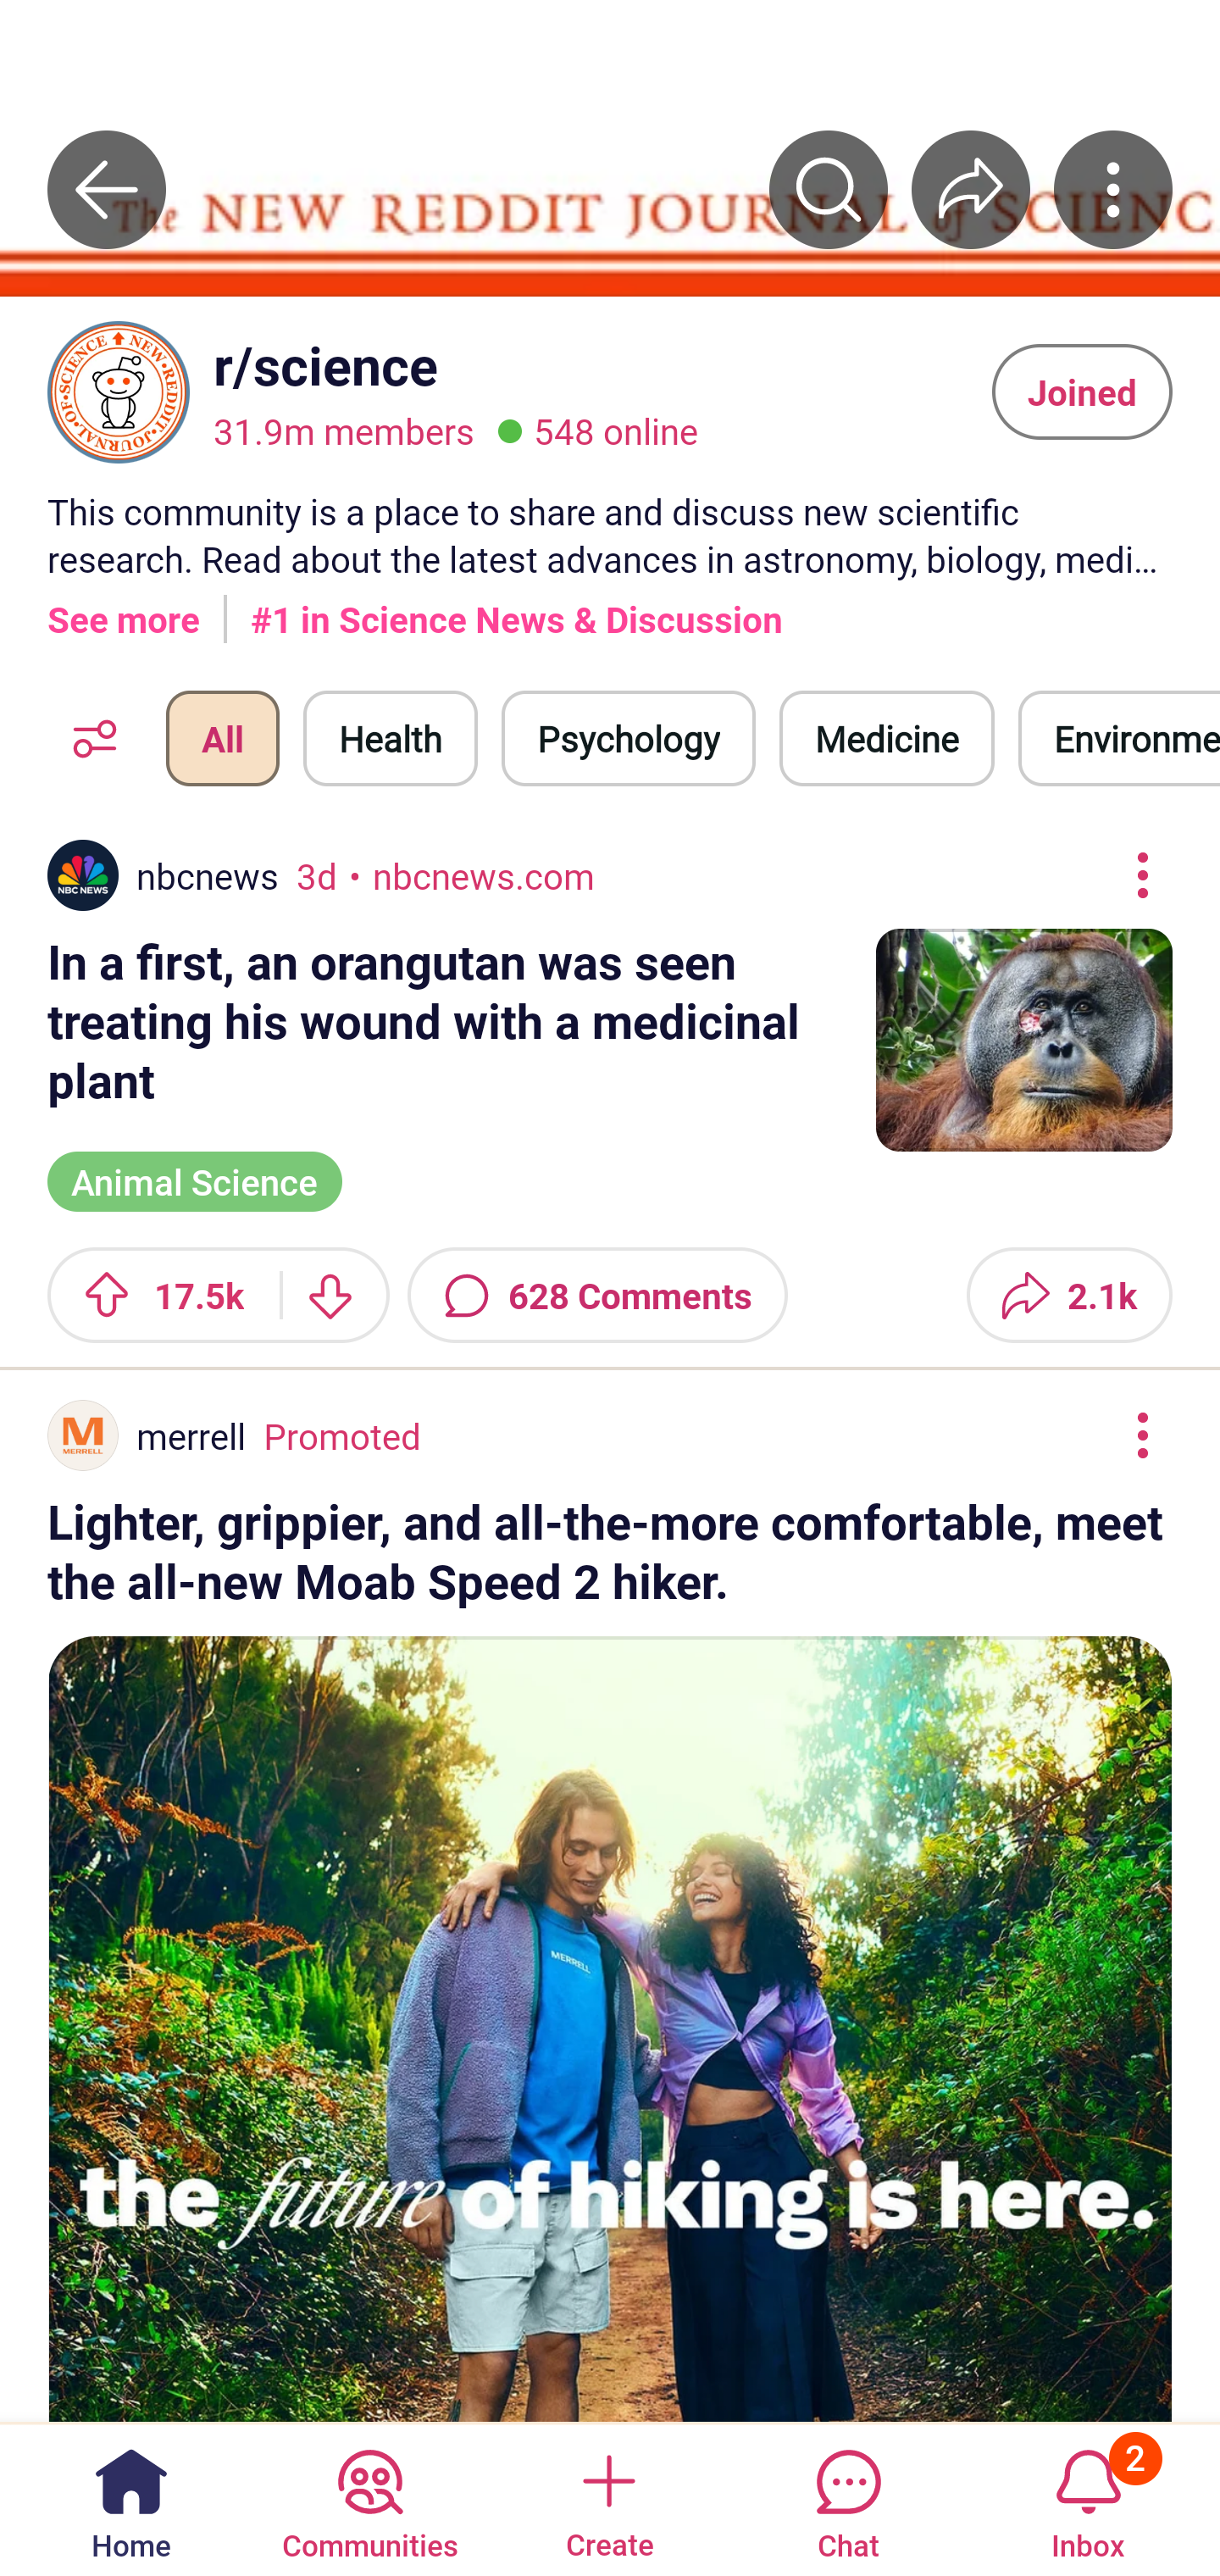  I want to click on Feed Options, so click(86, 737).